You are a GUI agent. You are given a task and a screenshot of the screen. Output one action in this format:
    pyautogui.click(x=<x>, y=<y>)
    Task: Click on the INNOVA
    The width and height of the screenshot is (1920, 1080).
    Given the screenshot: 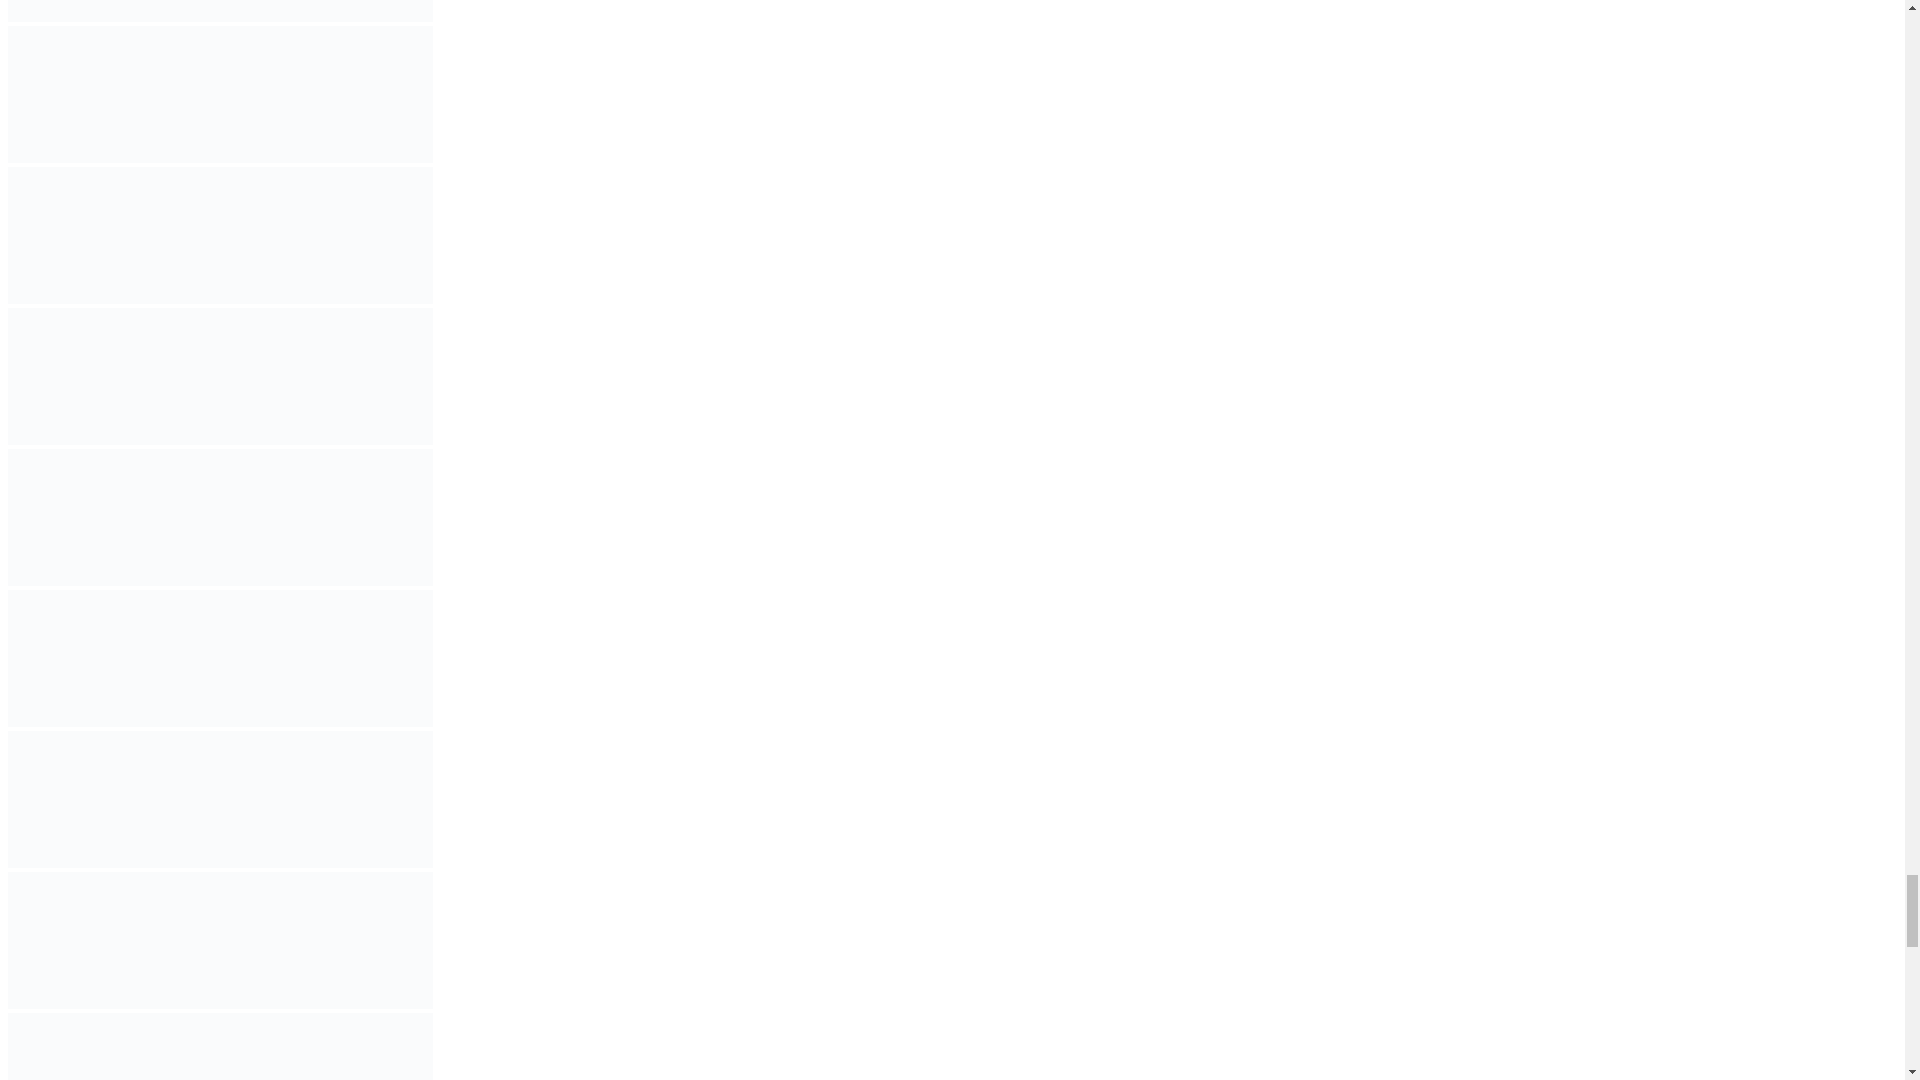 What is the action you would take?
    pyautogui.click(x=220, y=158)
    